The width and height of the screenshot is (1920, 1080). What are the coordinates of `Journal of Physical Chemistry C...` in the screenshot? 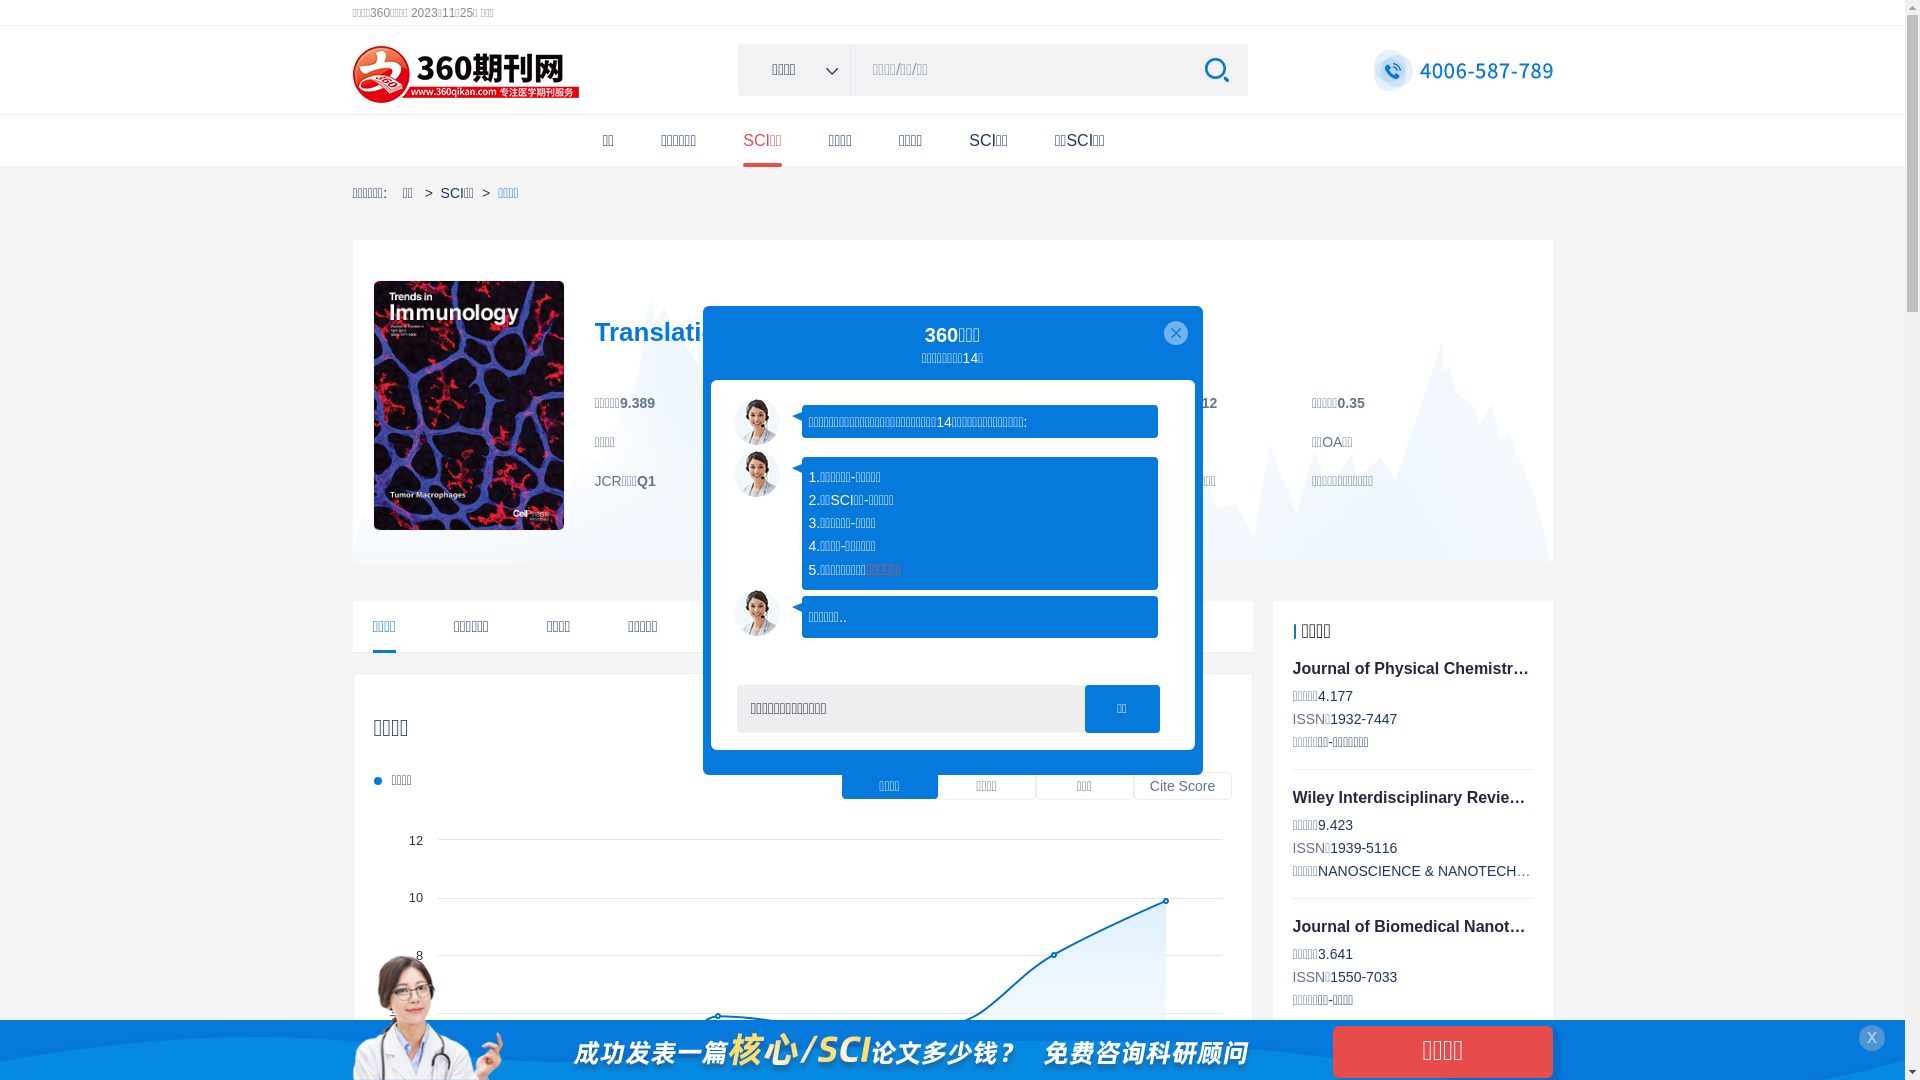 It's located at (1422, 668).